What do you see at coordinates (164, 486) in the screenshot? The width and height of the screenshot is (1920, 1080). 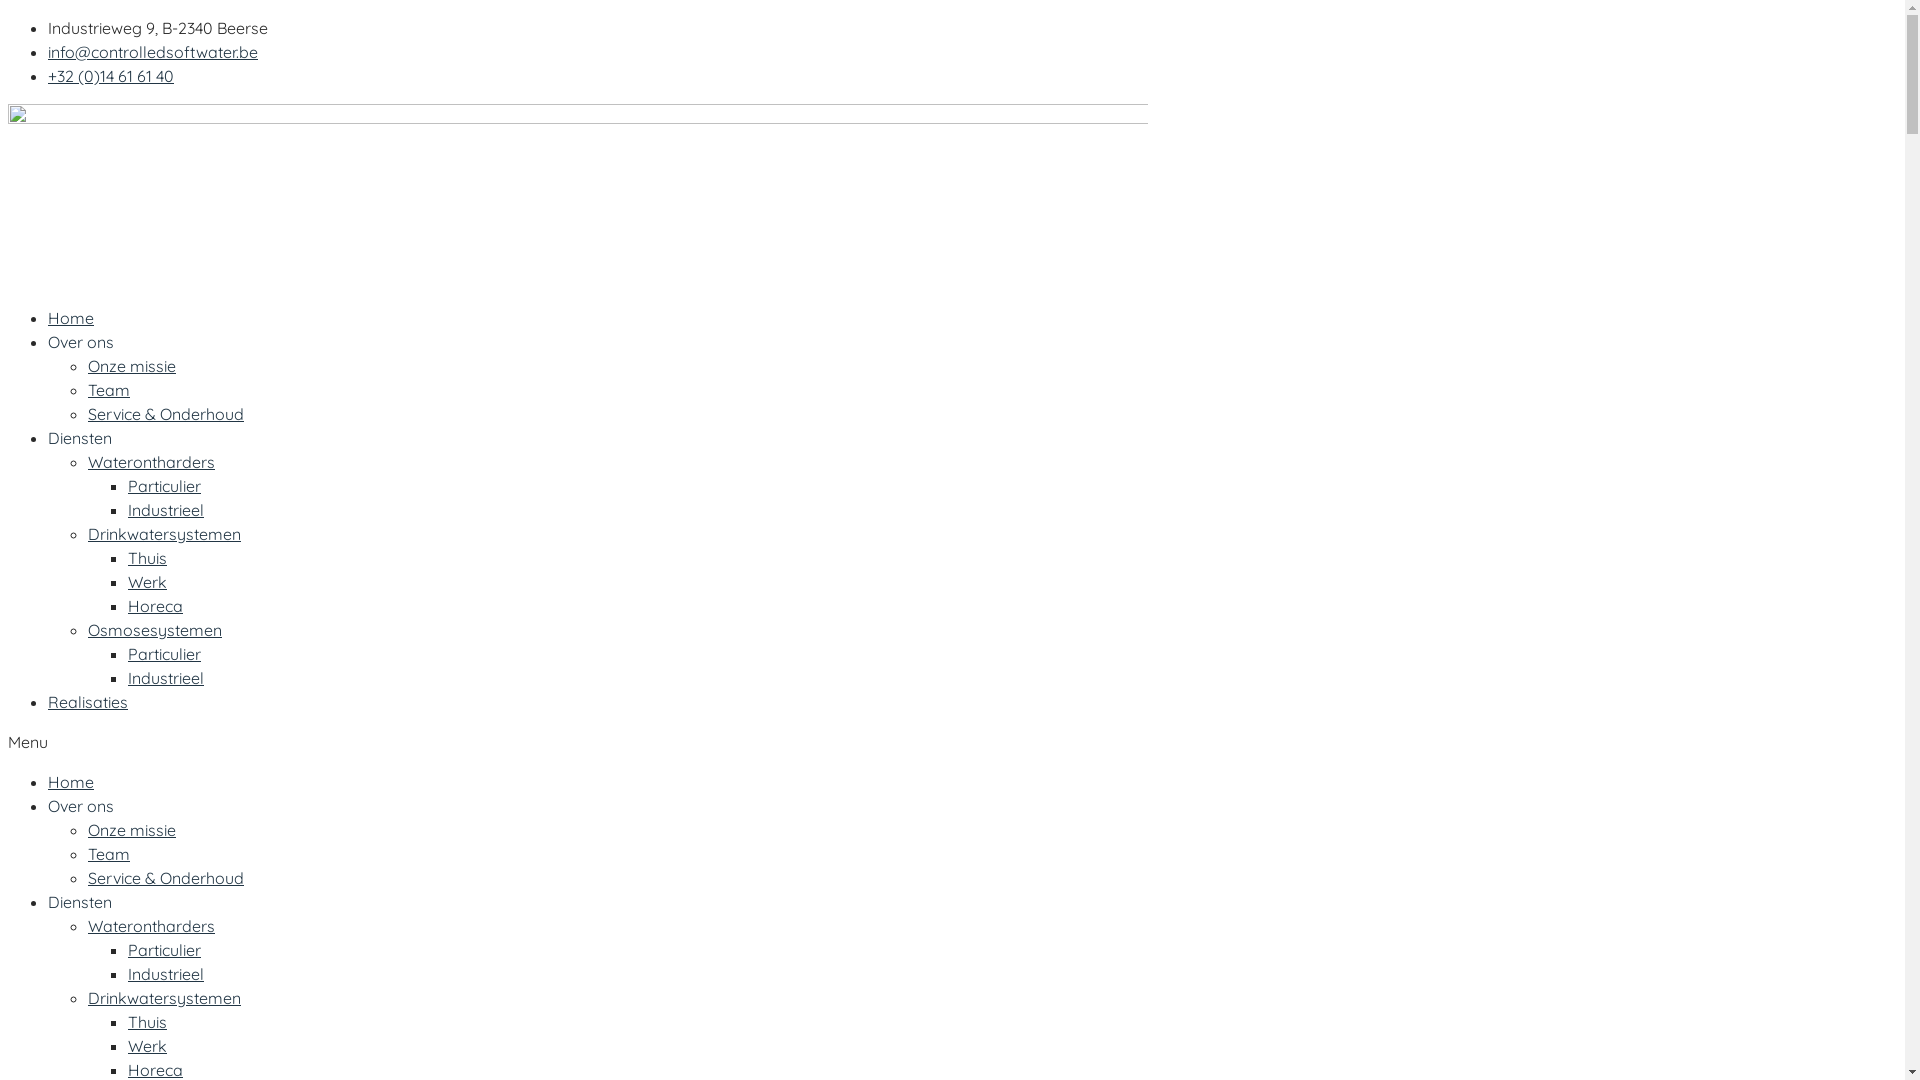 I see `Particulier` at bounding box center [164, 486].